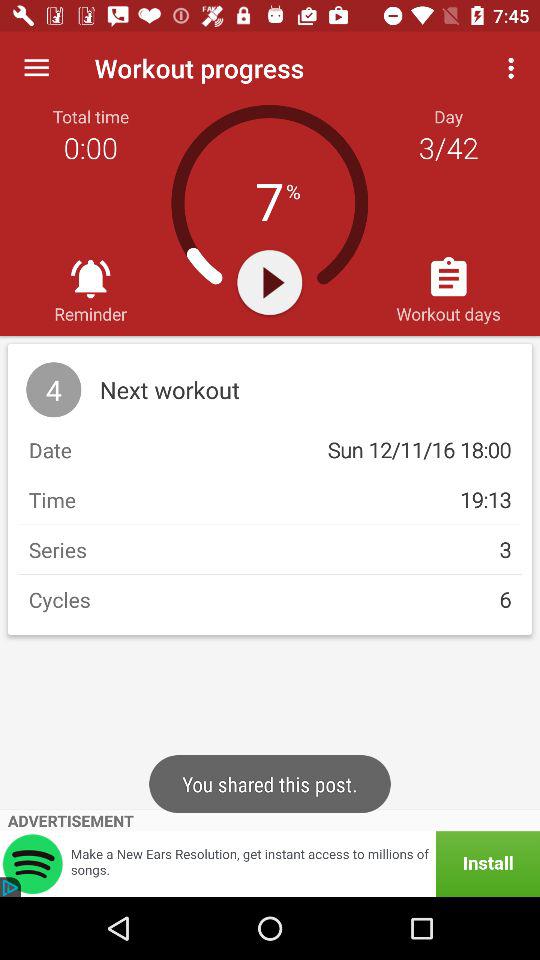 The image size is (540, 960). What do you see at coordinates (270, 864) in the screenshot?
I see `press item below the advertisement` at bounding box center [270, 864].